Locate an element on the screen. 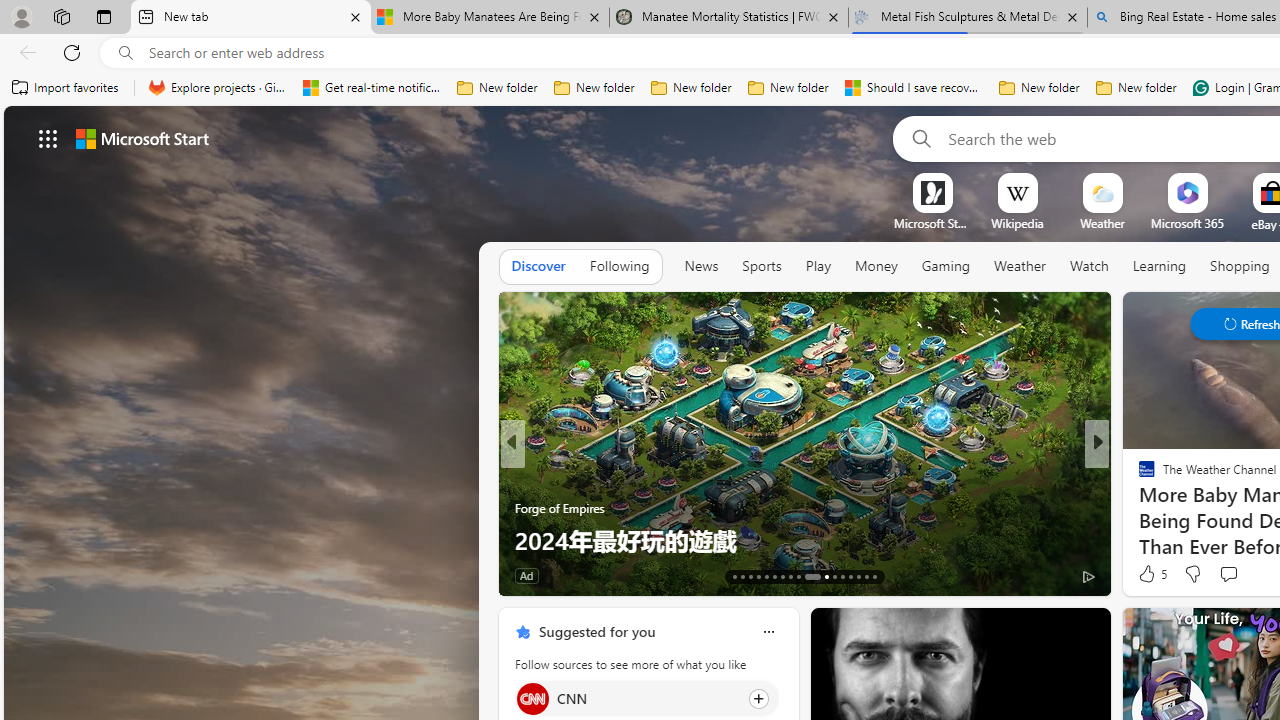 The image size is (1280, 720). Hide this story is located at coordinates (1050, 632).